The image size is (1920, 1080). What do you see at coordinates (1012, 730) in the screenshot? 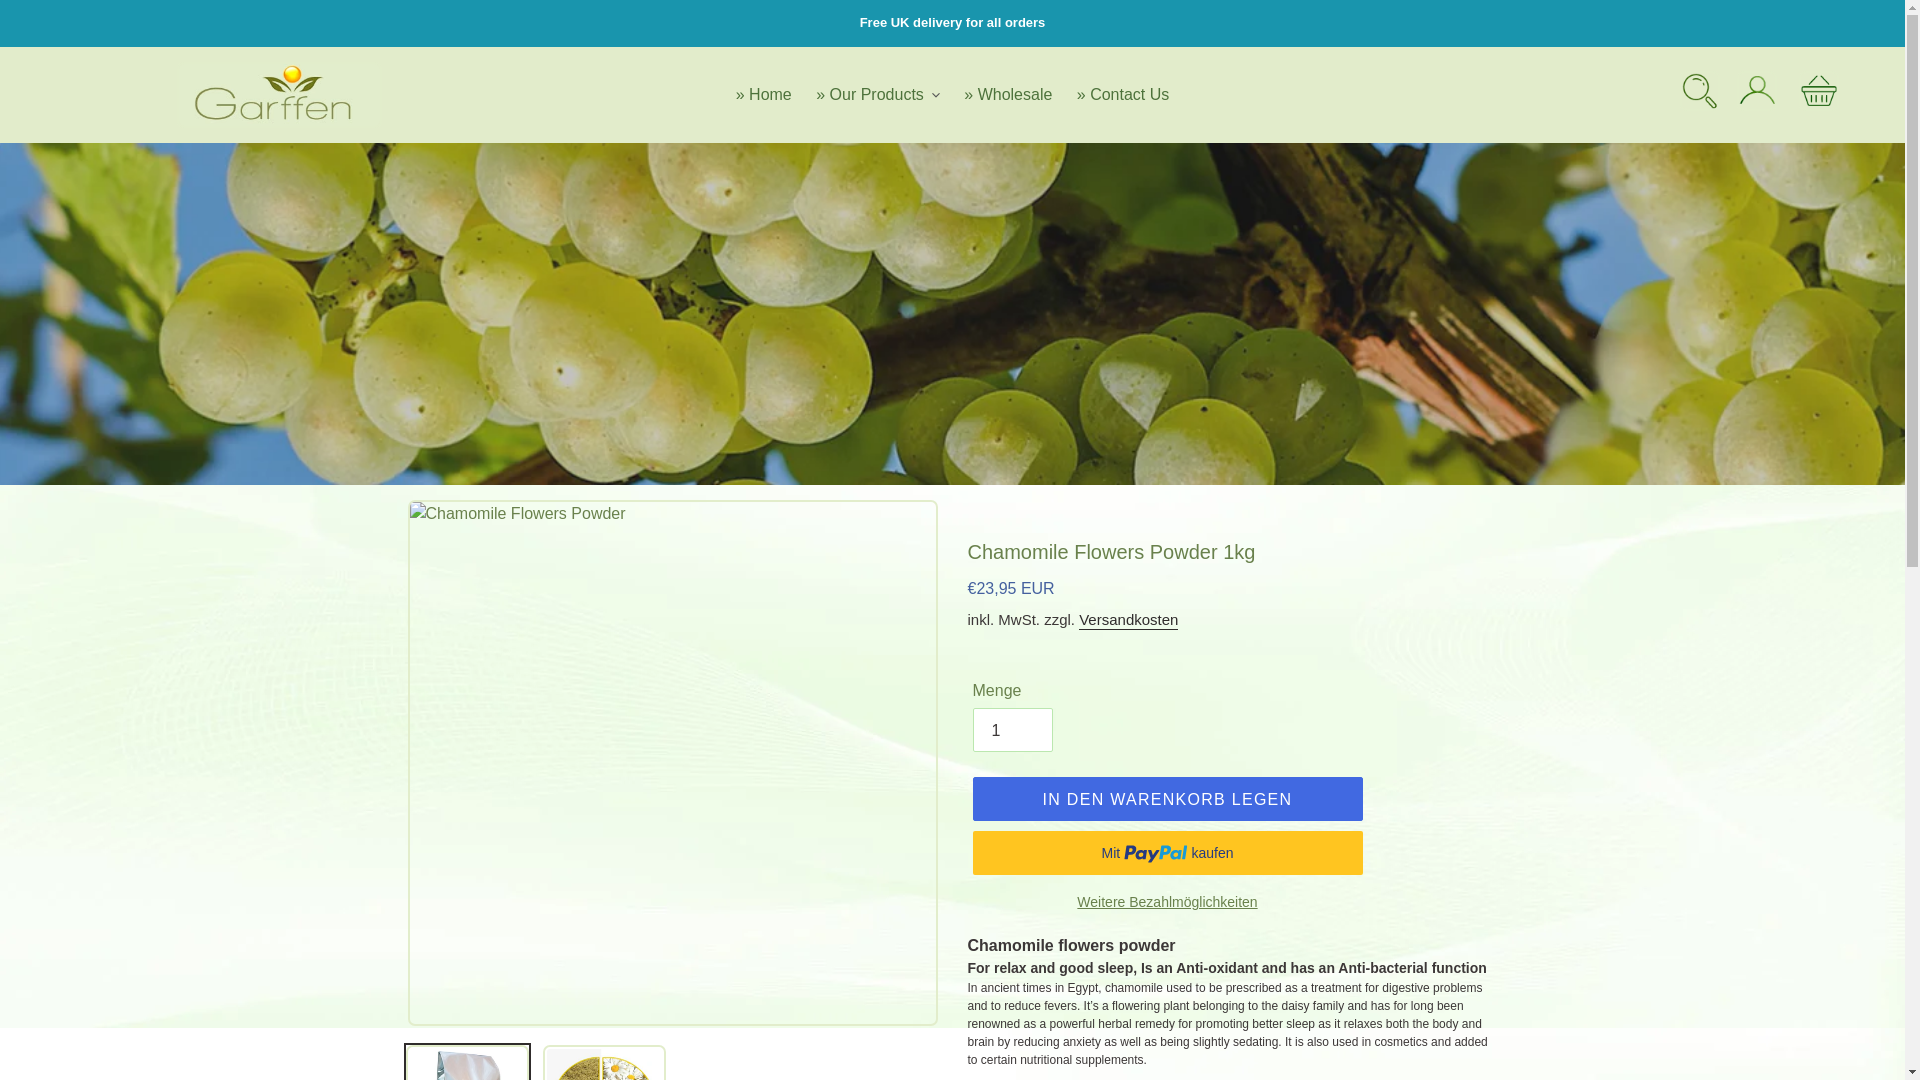
I see `1` at bounding box center [1012, 730].